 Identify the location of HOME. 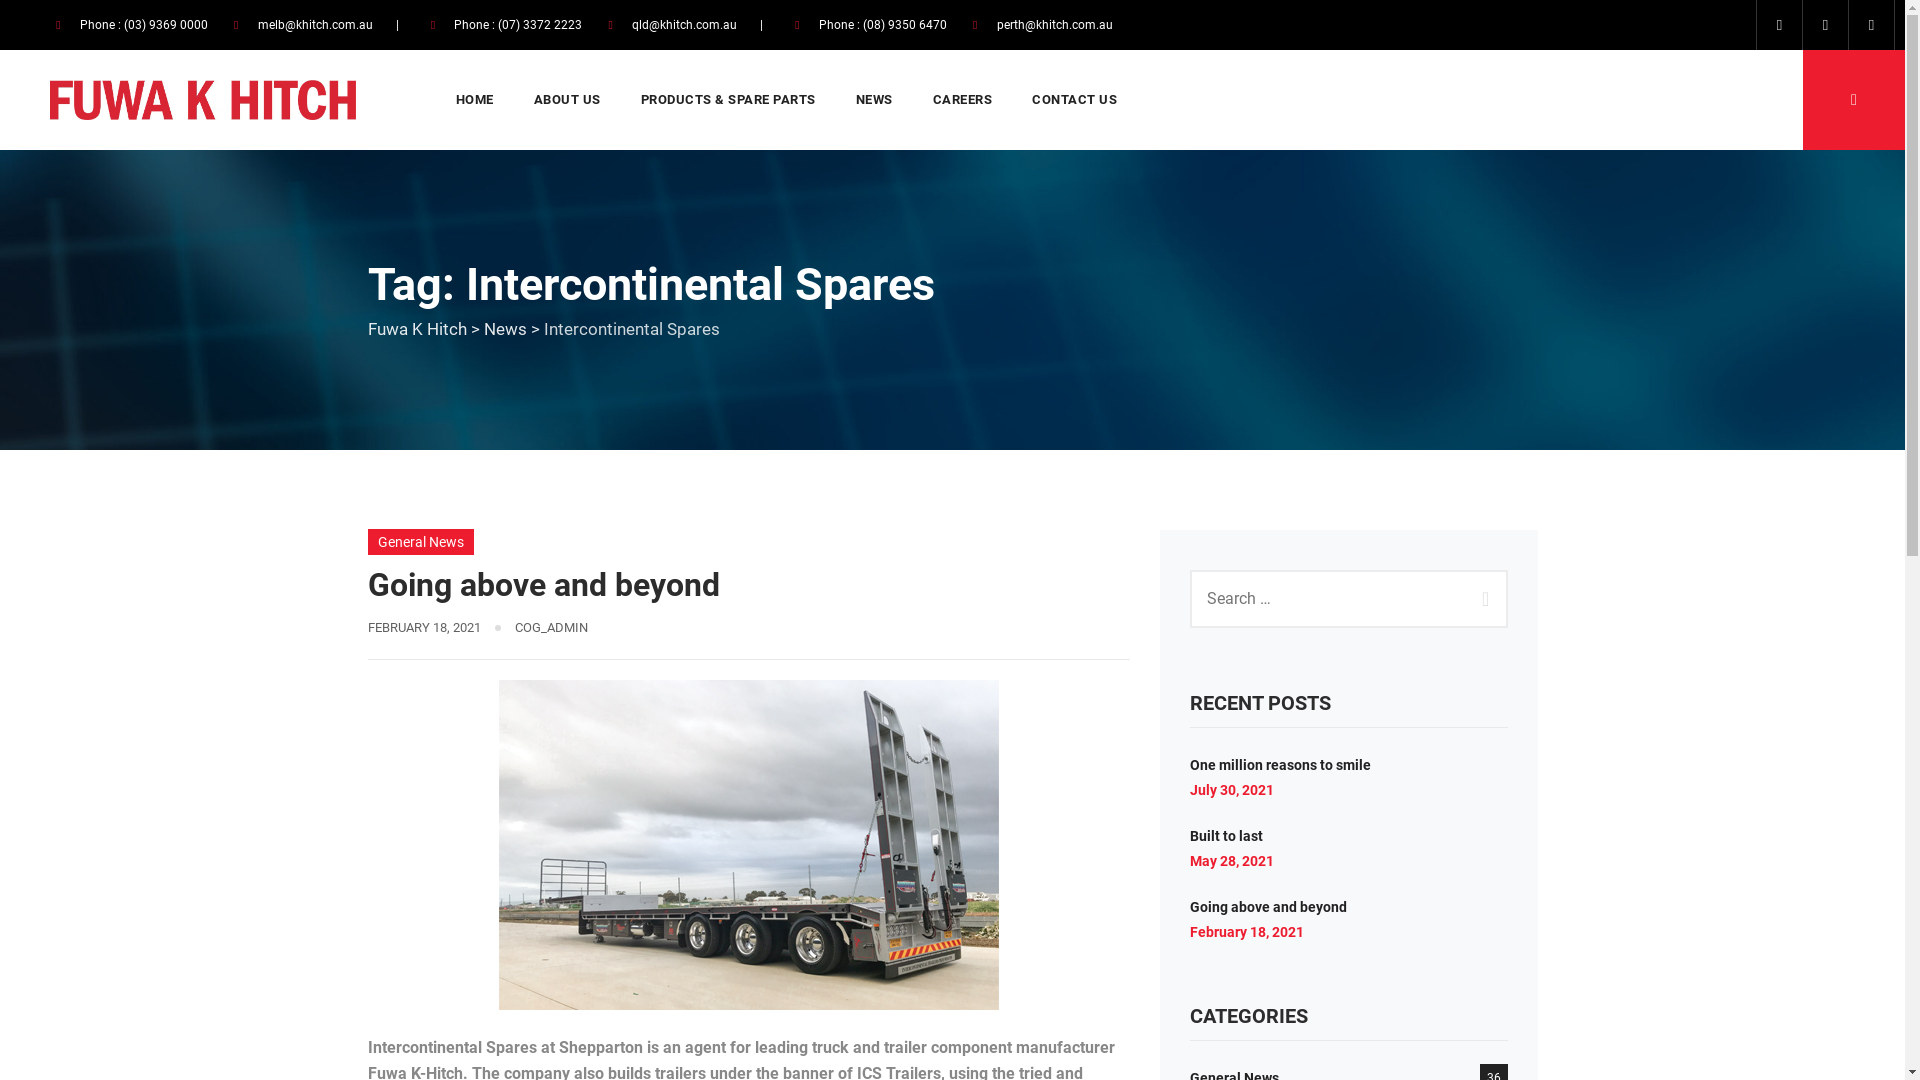
(474, 100).